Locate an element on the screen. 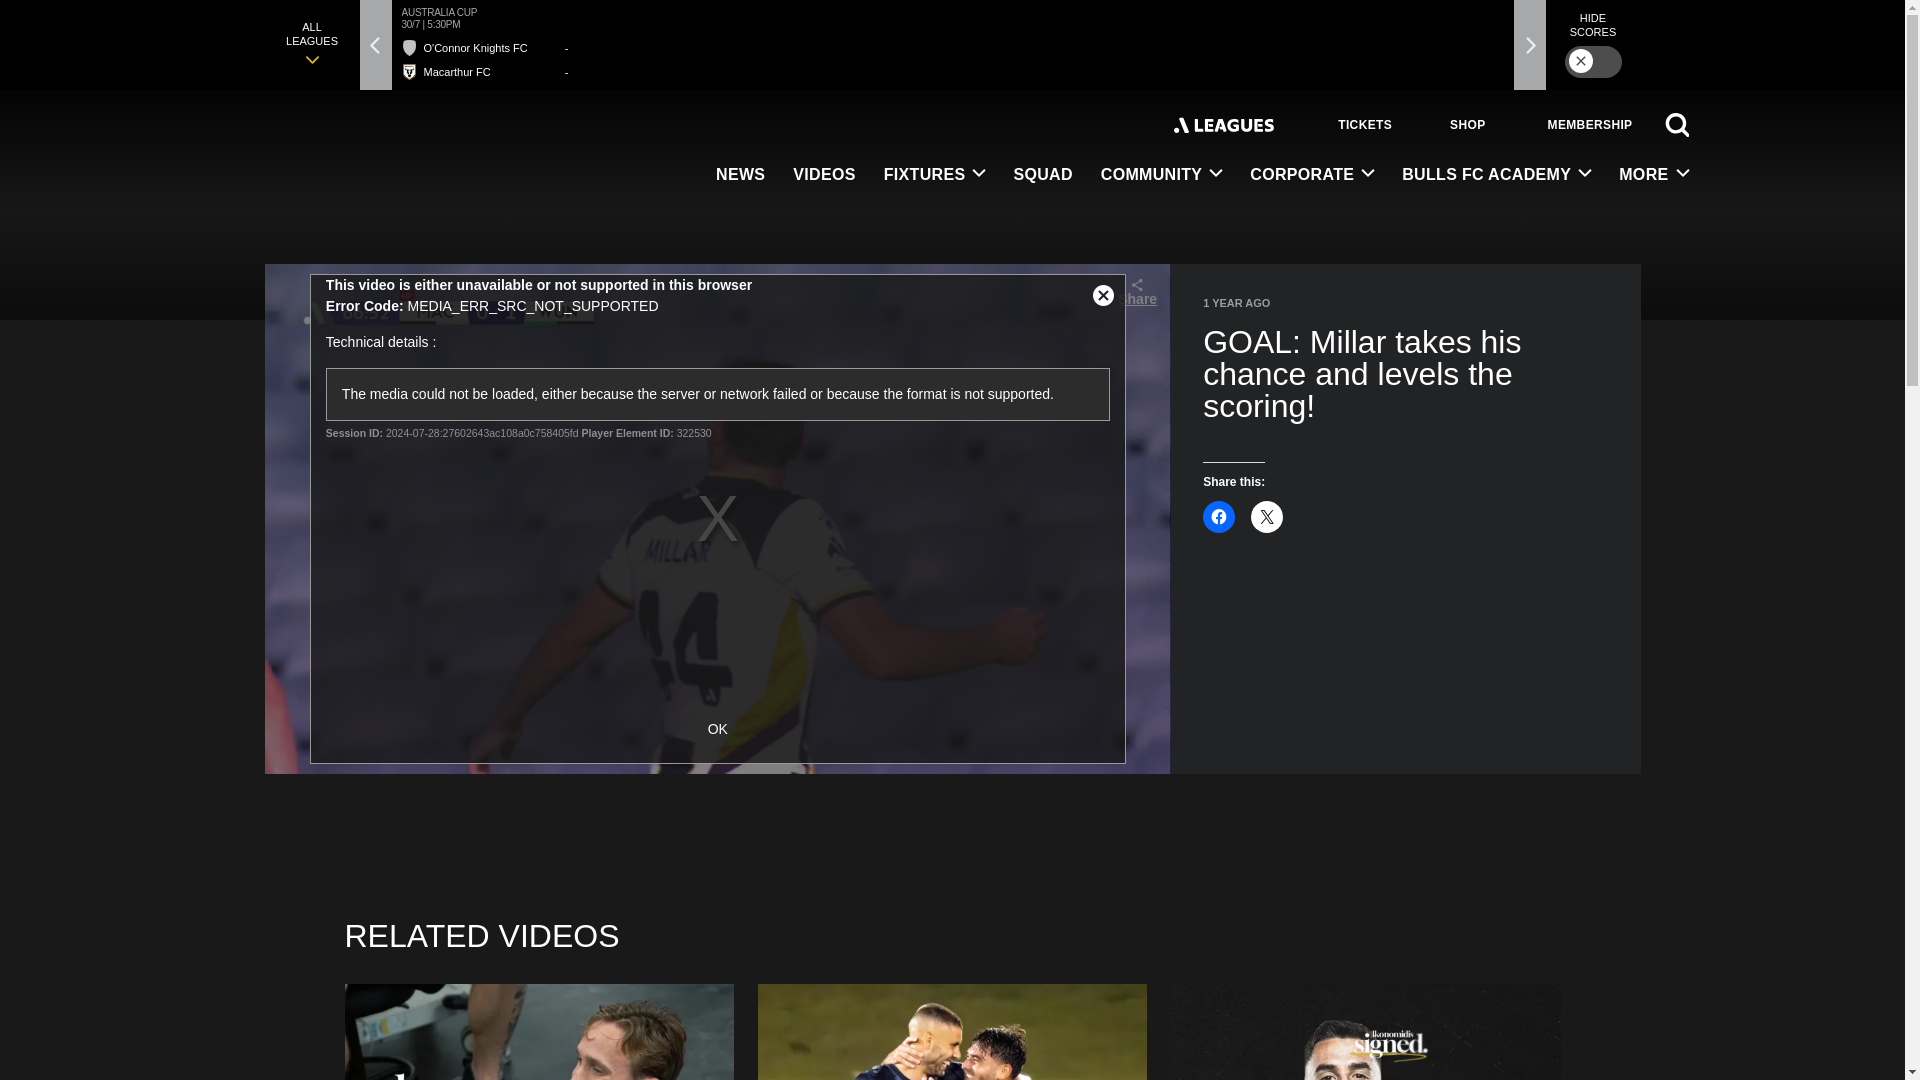 The image size is (1920, 1080). NEWS is located at coordinates (740, 176).